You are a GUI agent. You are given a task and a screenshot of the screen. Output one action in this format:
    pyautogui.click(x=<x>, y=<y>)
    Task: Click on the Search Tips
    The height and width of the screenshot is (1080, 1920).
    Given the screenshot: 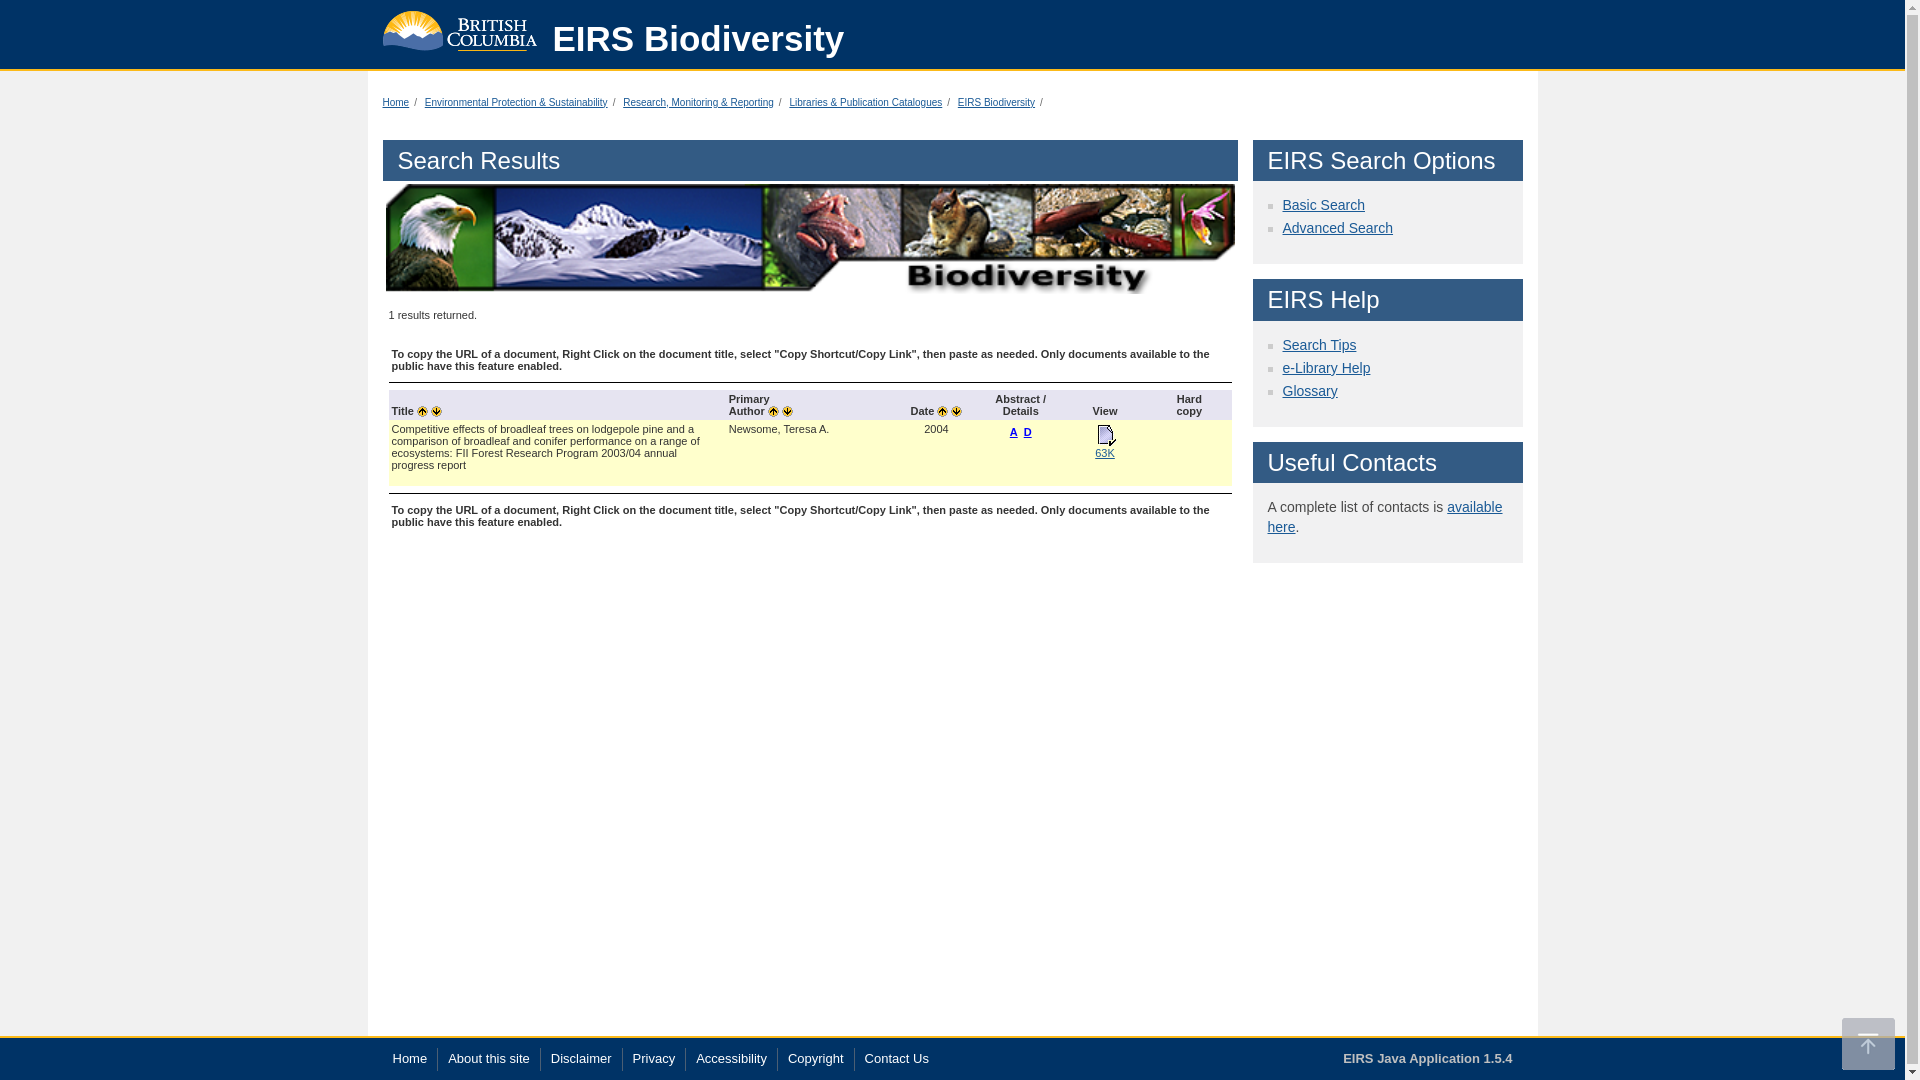 What is the action you would take?
    pyautogui.click(x=1318, y=344)
    